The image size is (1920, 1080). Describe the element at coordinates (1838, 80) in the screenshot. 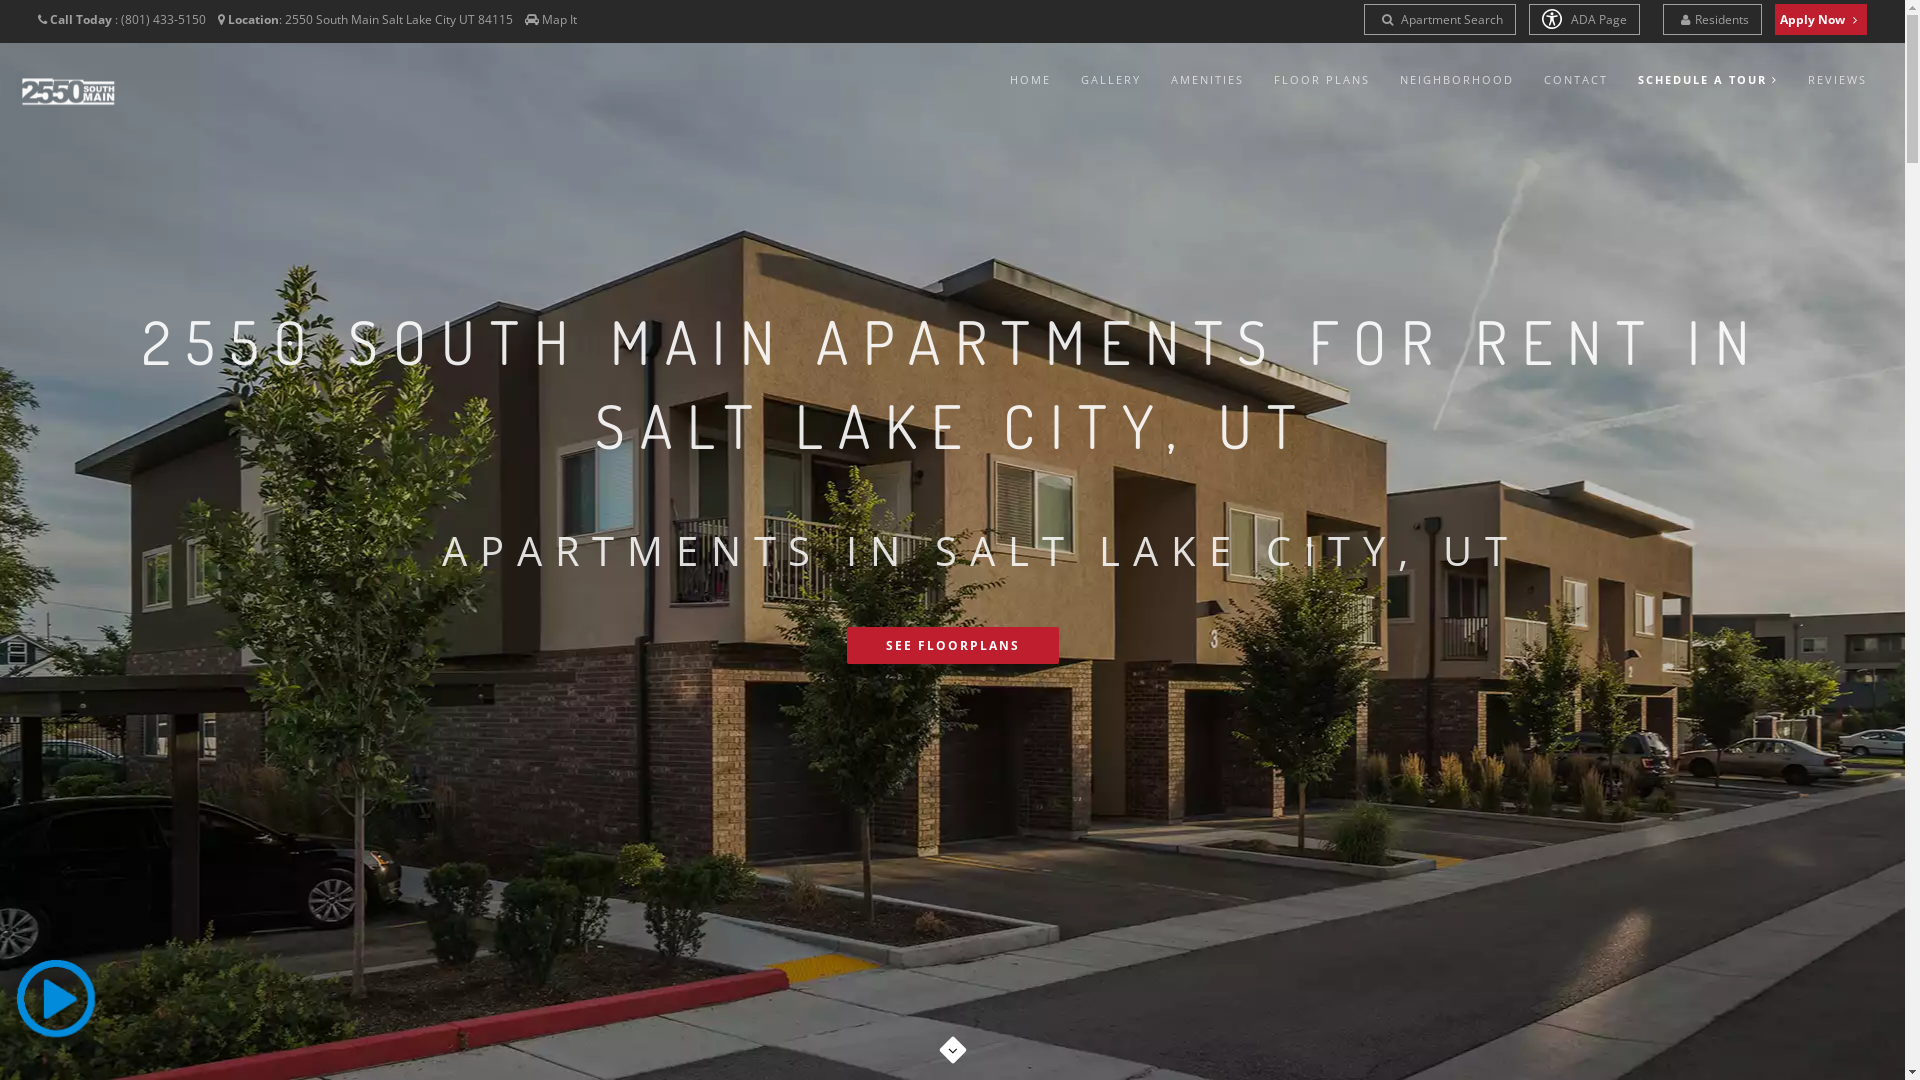

I see `REVIEWS` at that location.